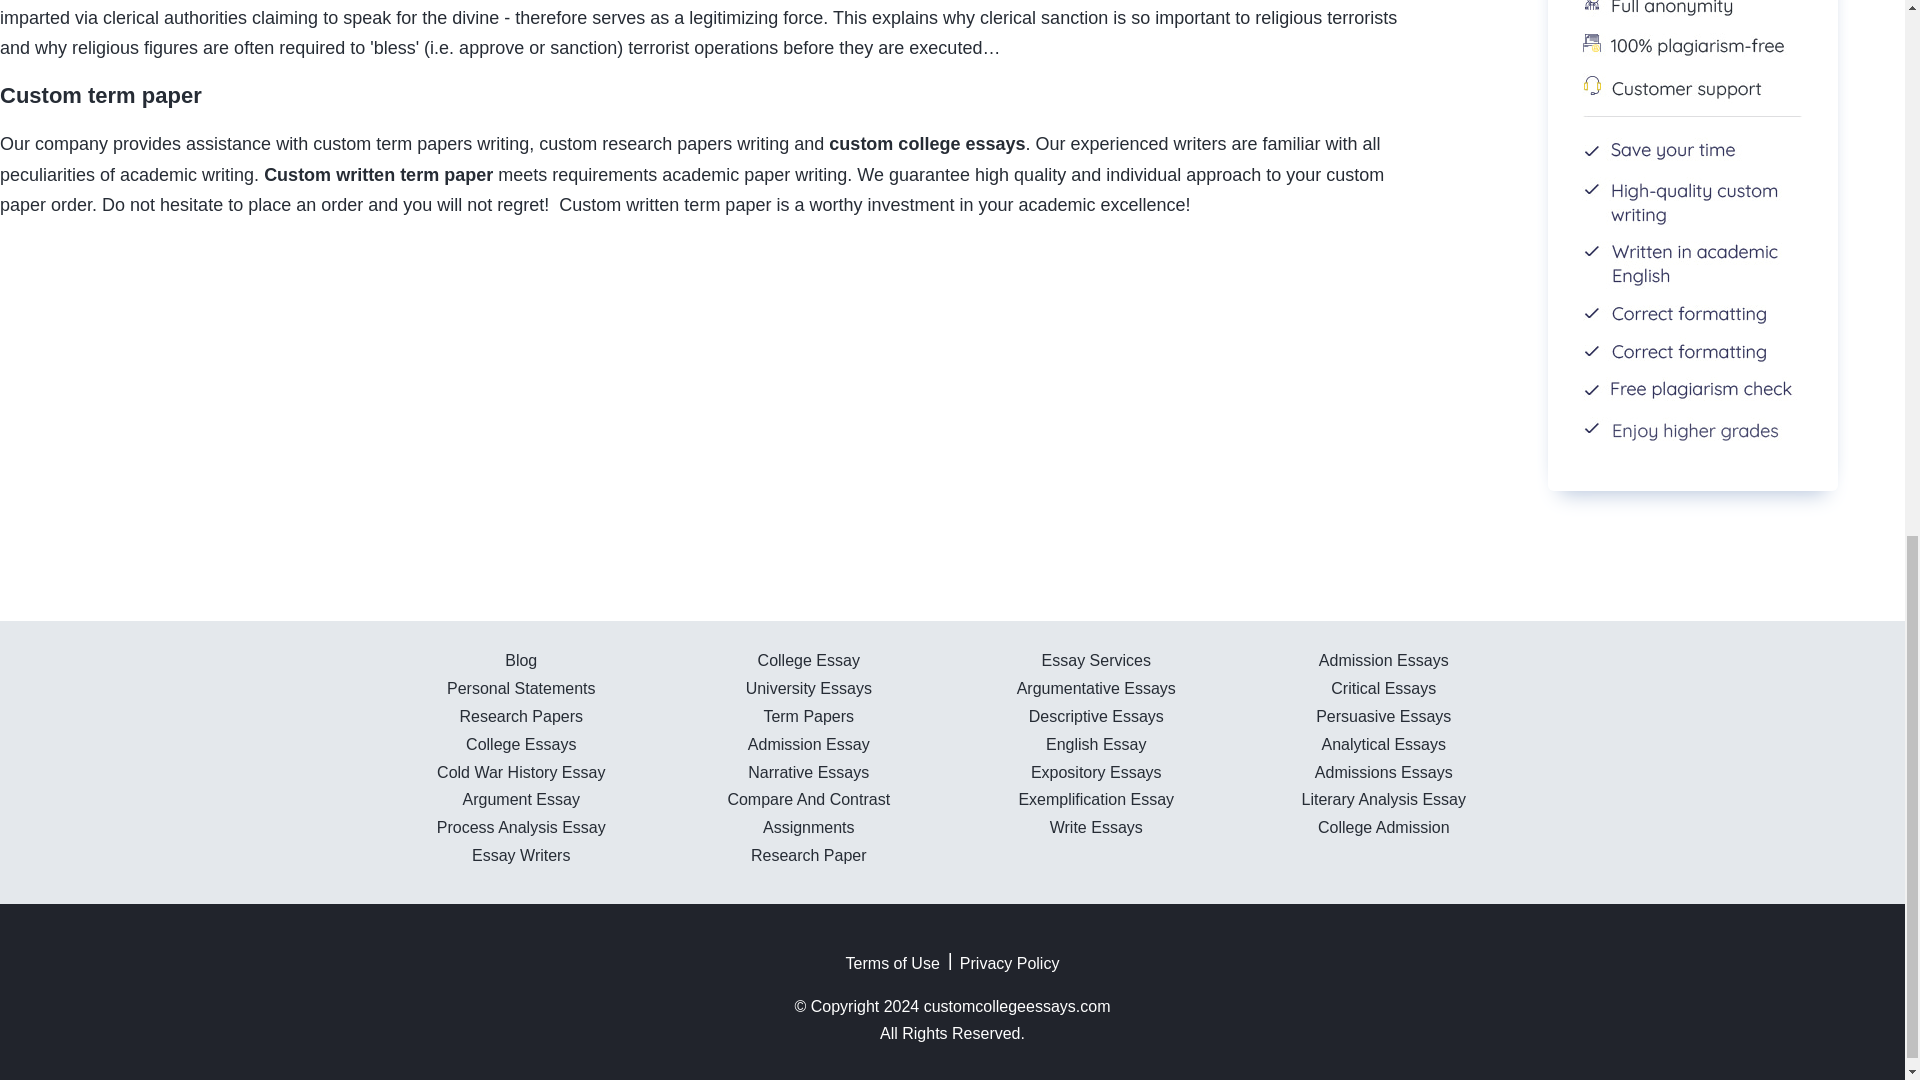 This screenshot has height=1080, width=1920. Describe the element at coordinates (1095, 798) in the screenshot. I see `Exemplification Essay` at that location.